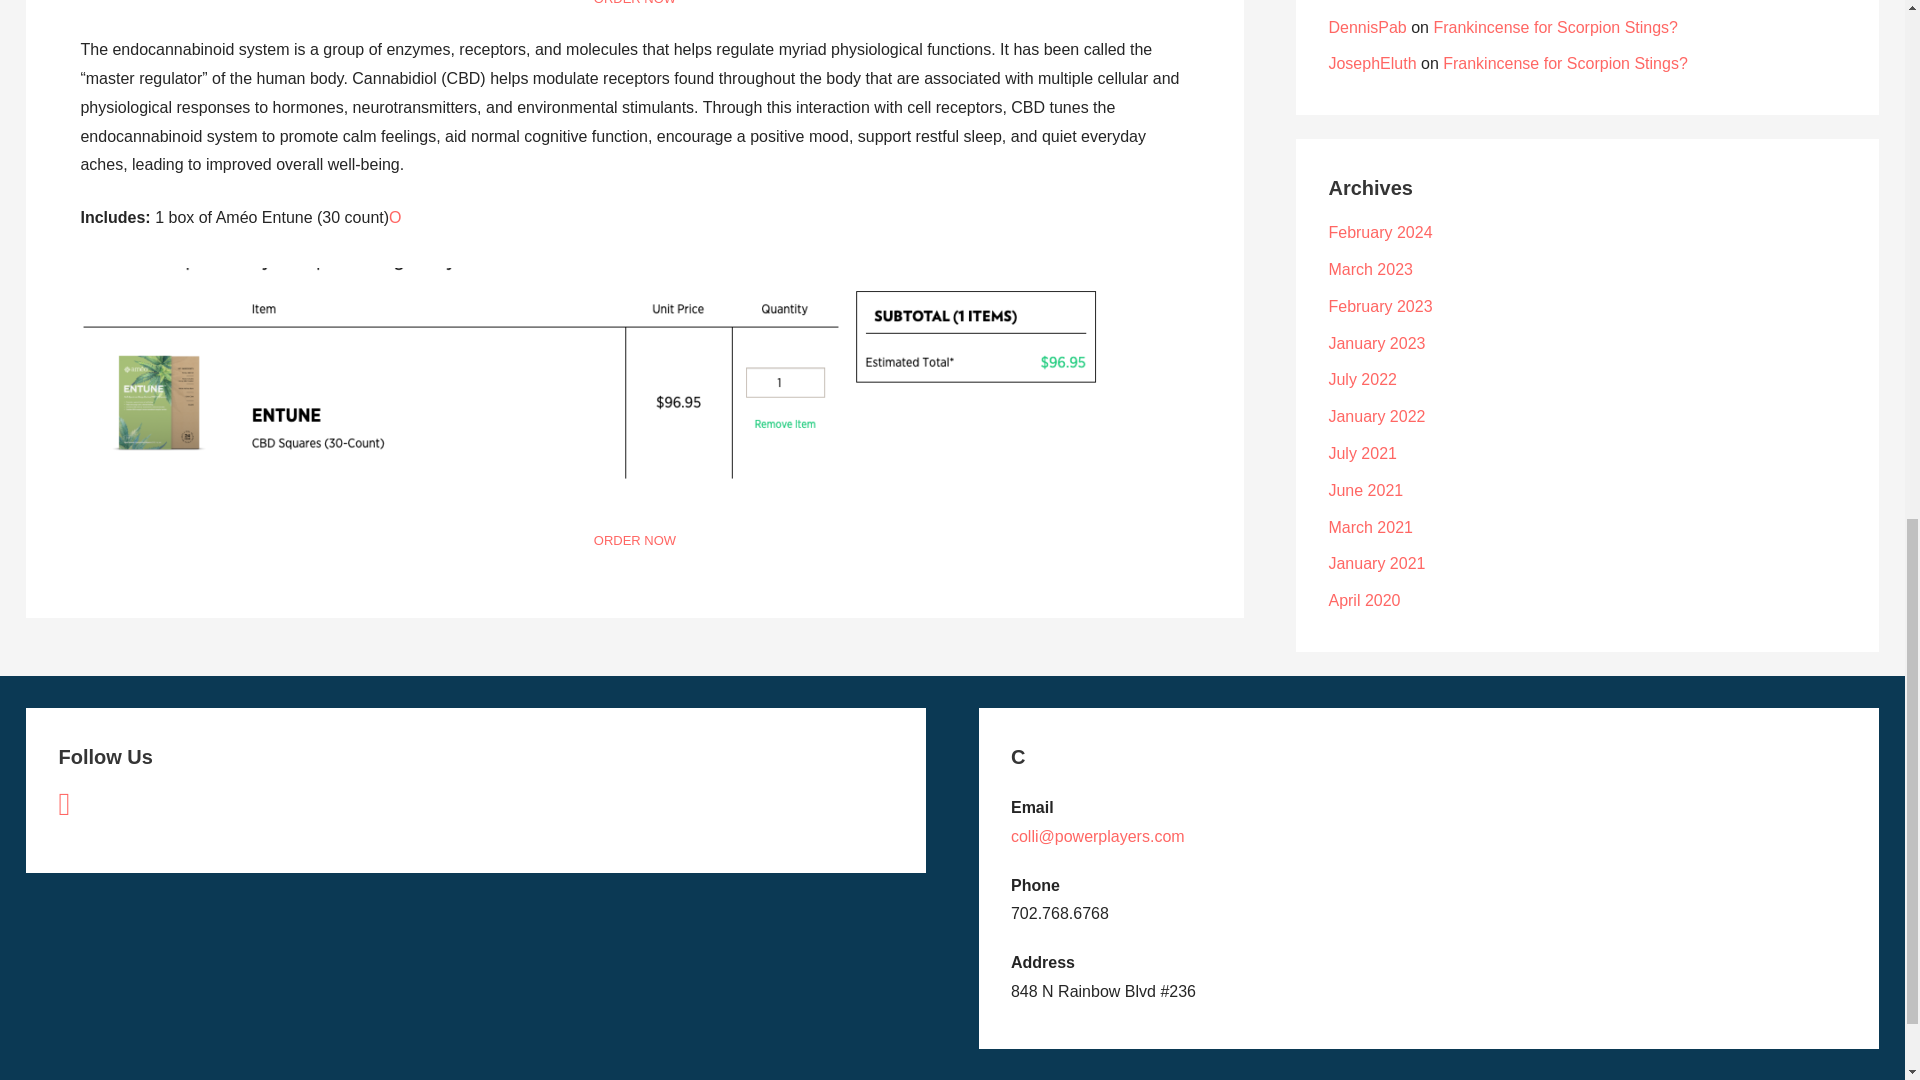  What do you see at coordinates (1372, 64) in the screenshot?
I see `JosephEluth` at bounding box center [1372, 64].